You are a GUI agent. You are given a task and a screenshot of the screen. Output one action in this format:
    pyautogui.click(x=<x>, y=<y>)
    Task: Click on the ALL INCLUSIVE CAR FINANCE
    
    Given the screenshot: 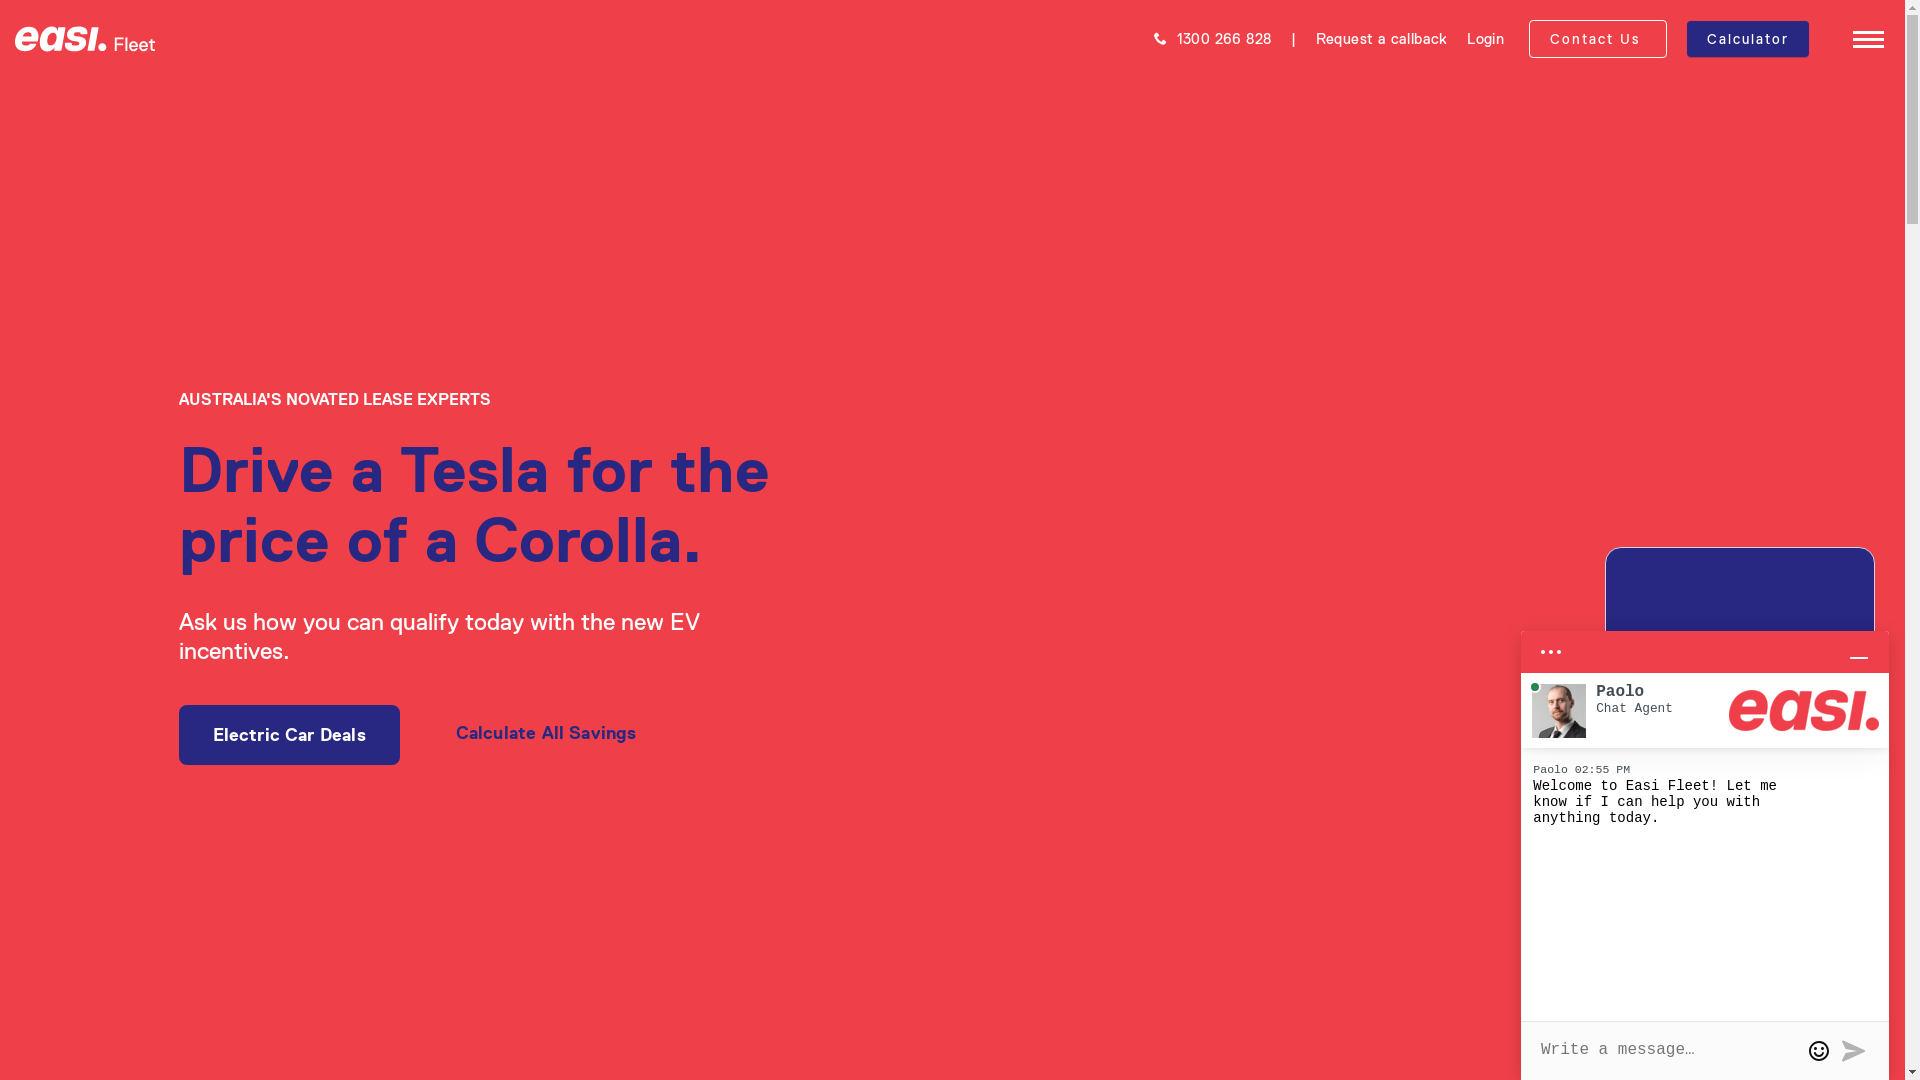 What is the action you would take?
    pyautogui.click(x=1756, y=179)
    